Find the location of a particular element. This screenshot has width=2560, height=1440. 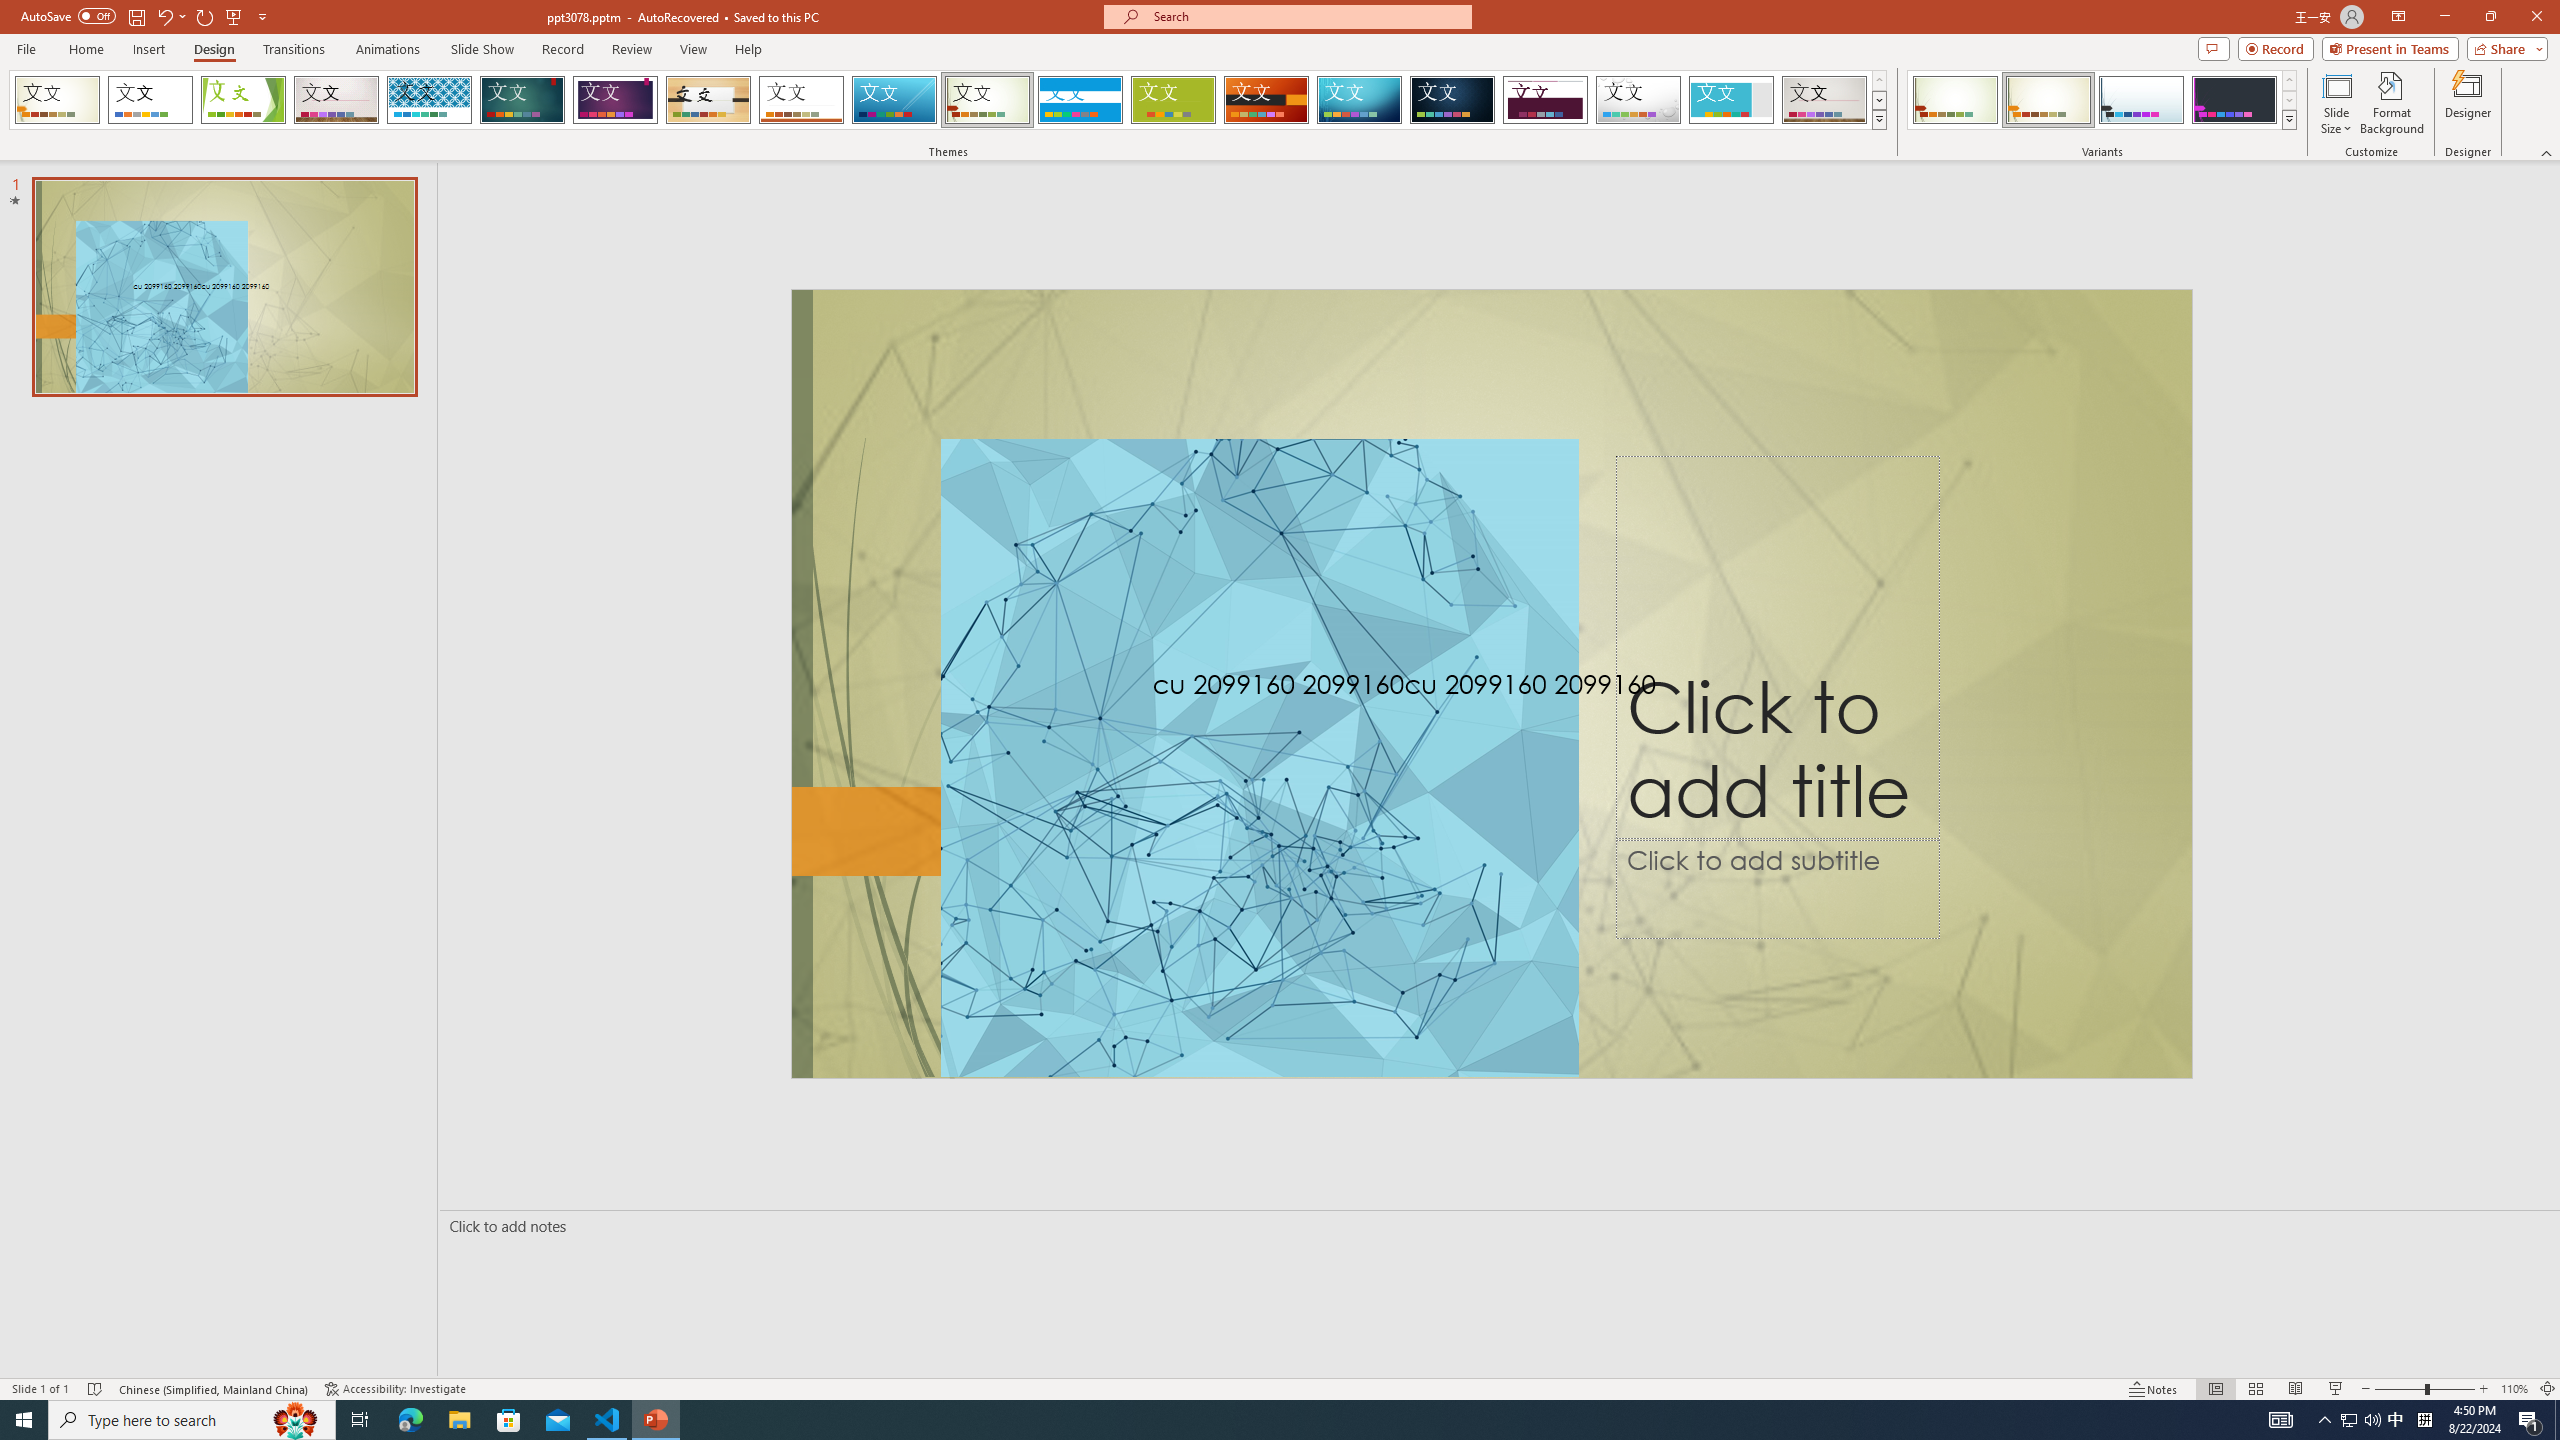

Ion Loading Preview... is located at coordinates (522, 100).